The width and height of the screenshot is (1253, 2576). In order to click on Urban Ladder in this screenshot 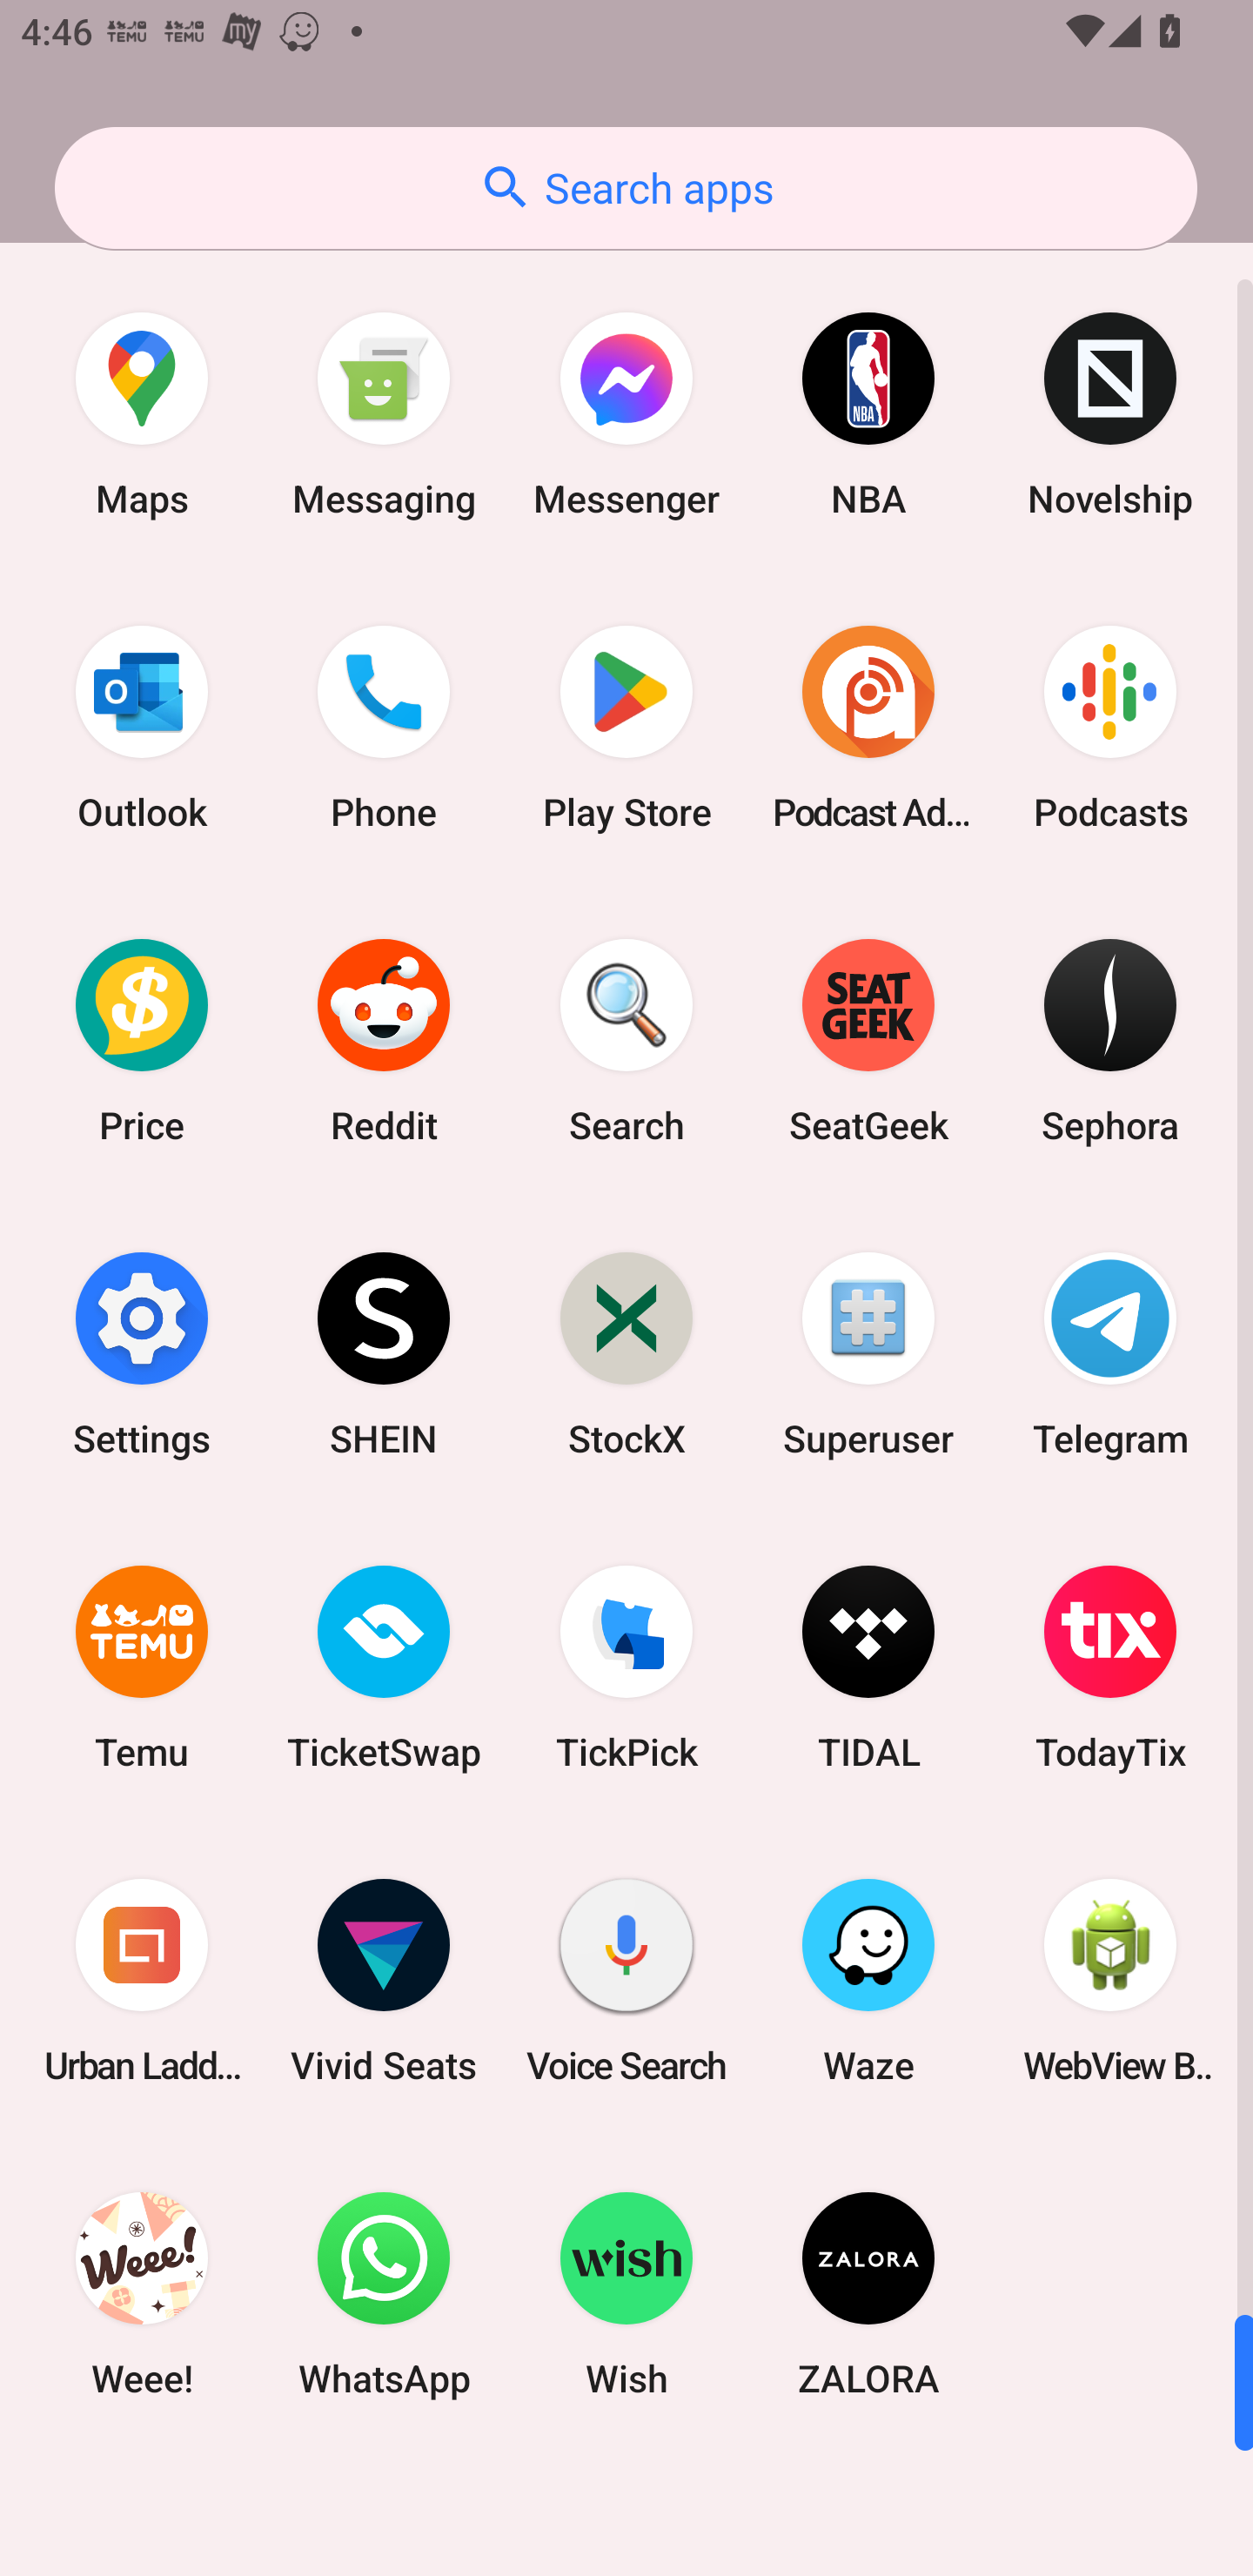, I will do `click(142, 1981)`.